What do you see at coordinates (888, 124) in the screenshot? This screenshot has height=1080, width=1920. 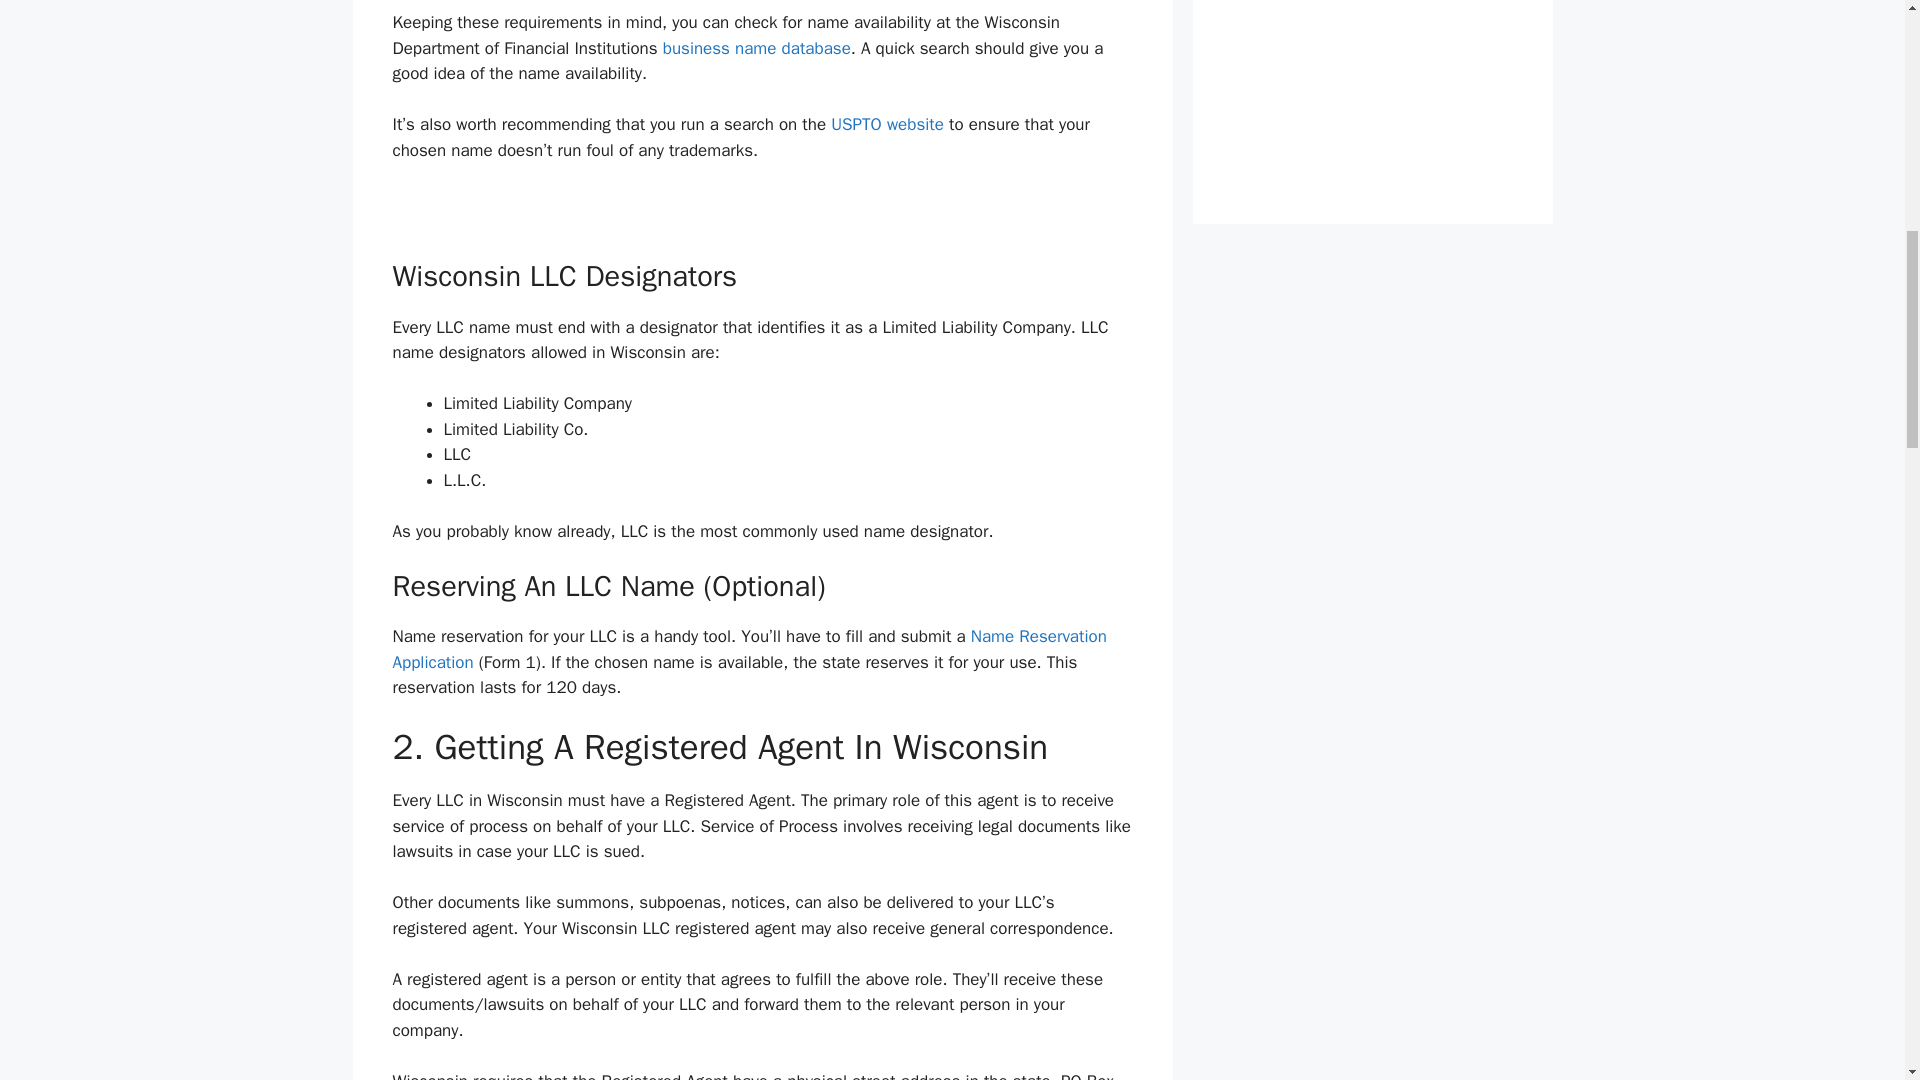 I see `USPTO website` at bounding box center [888, 124].